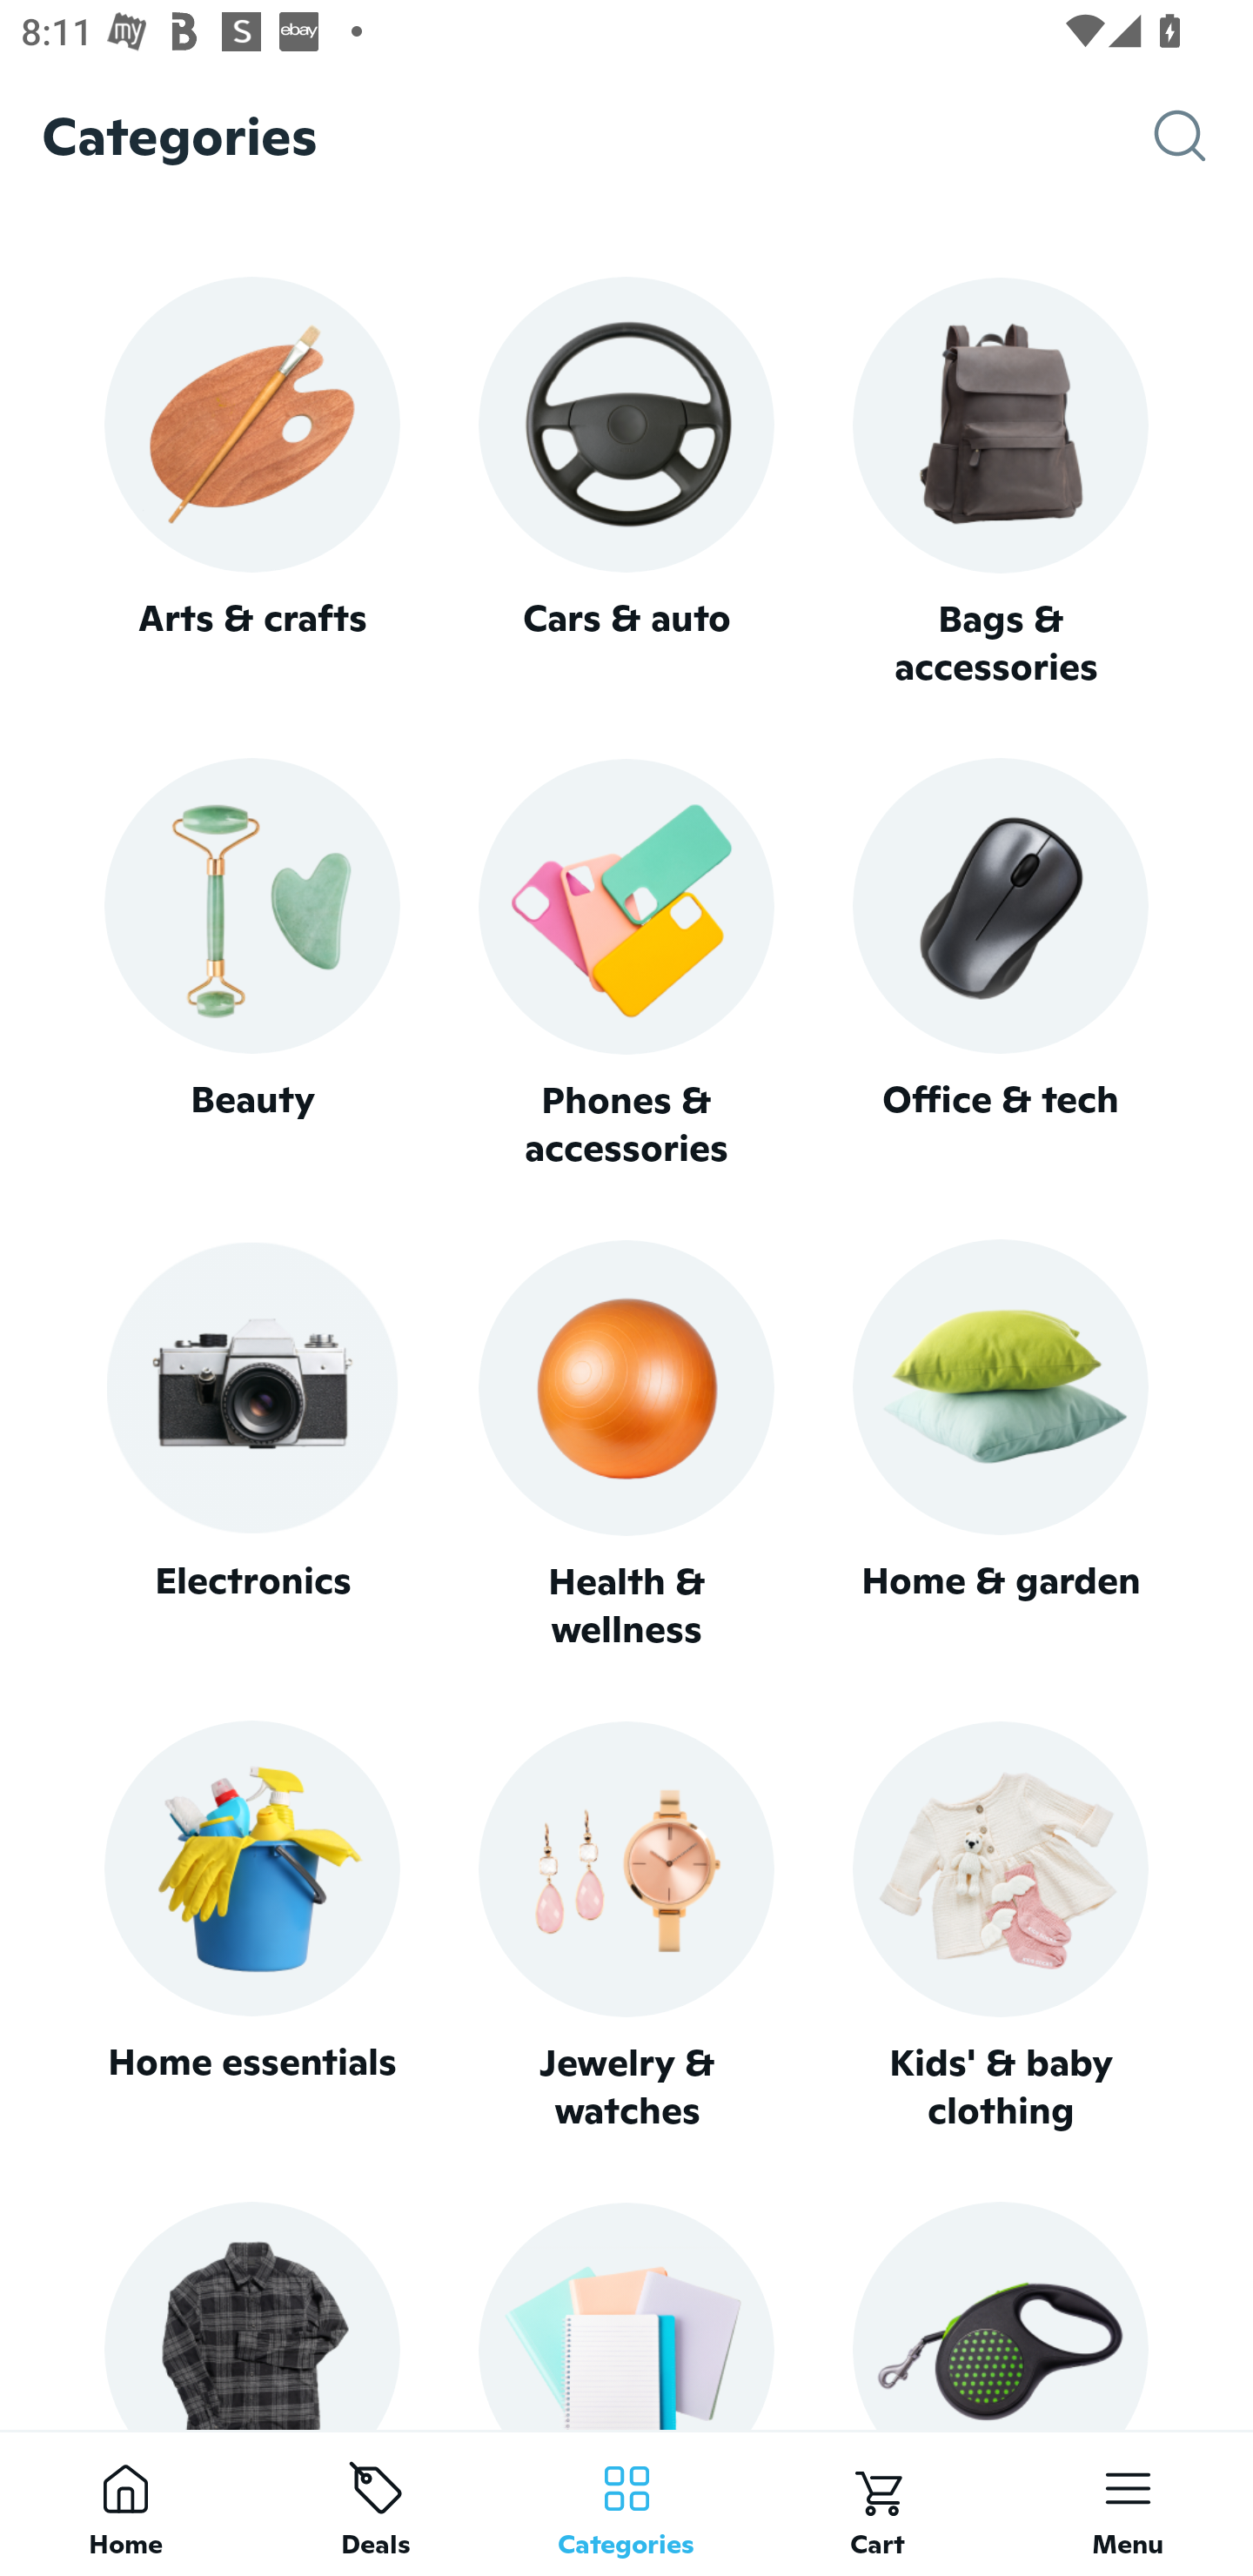  What do you see at coordinates (1001, 1446) in the screenshot?
I see `Home & garden` at bounding box center [1001, 1446].